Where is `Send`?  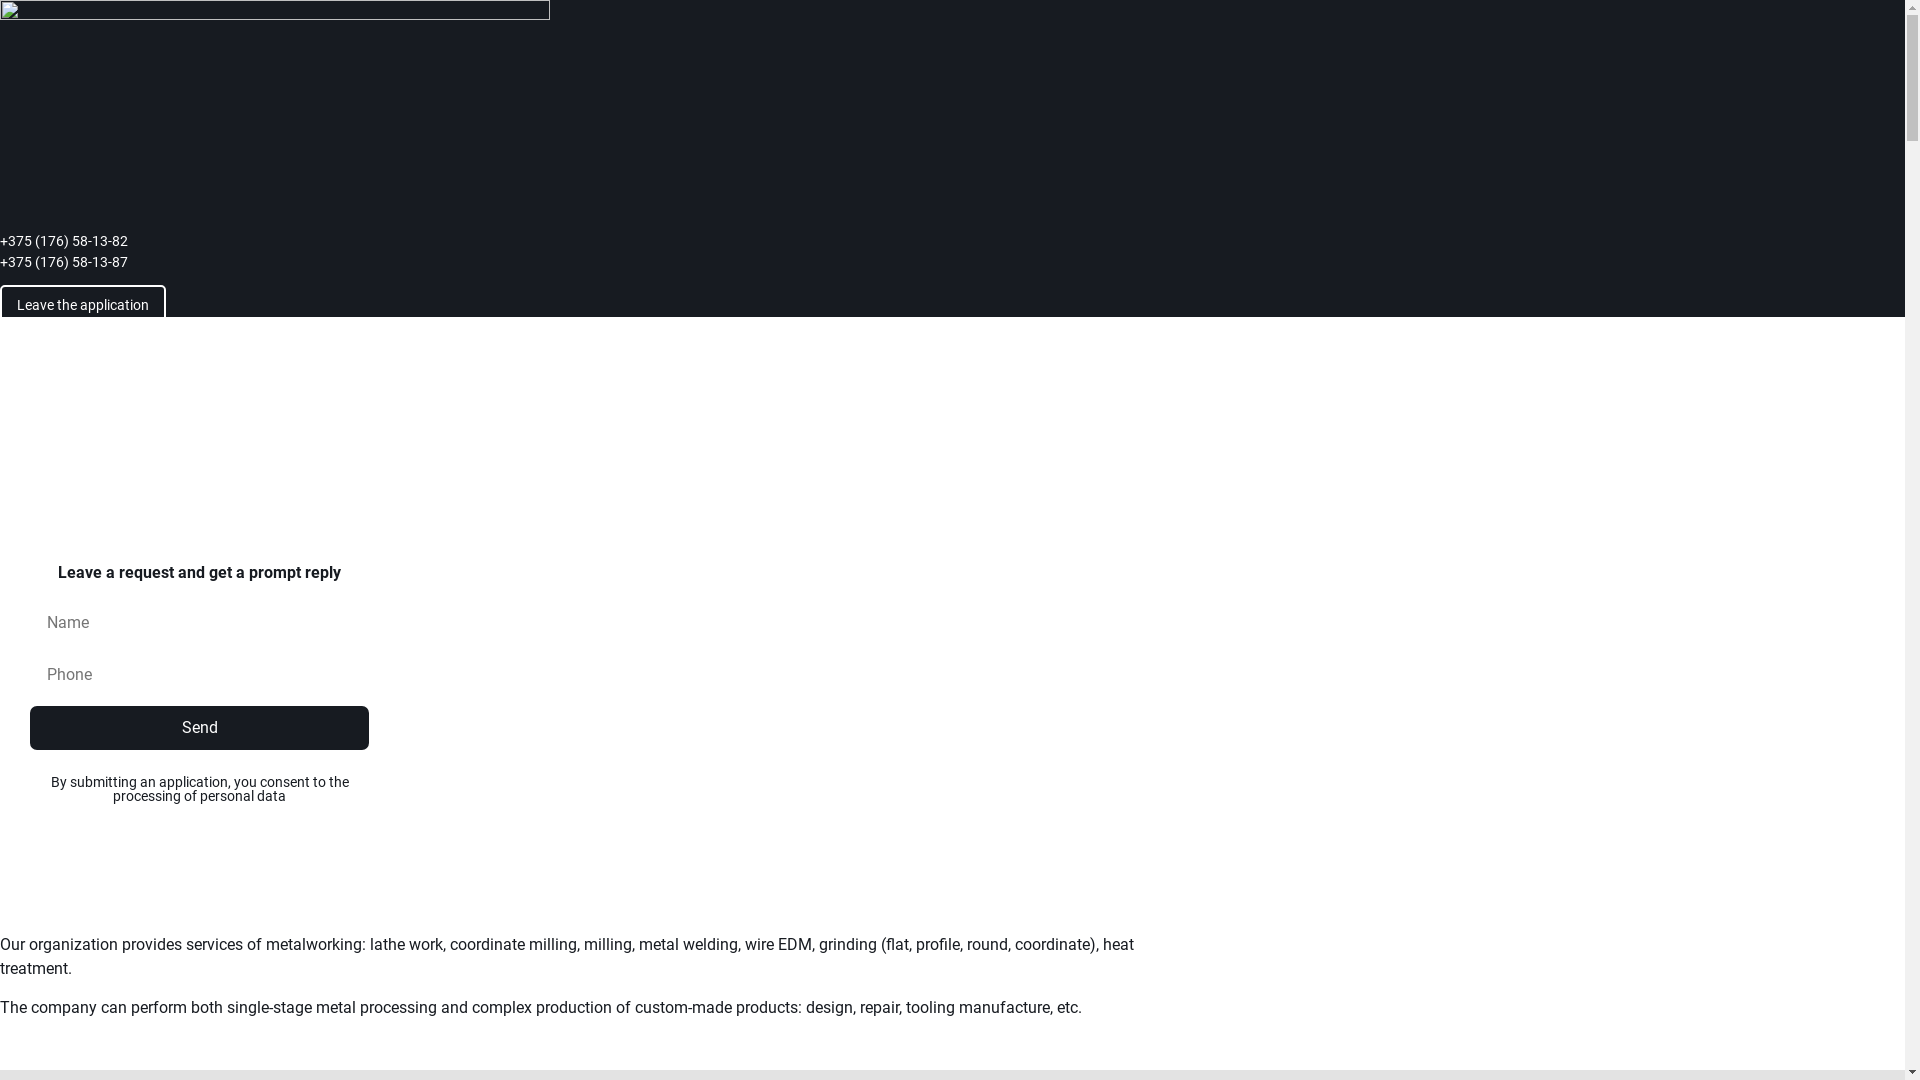 Send is located at coordinates (200, 728).